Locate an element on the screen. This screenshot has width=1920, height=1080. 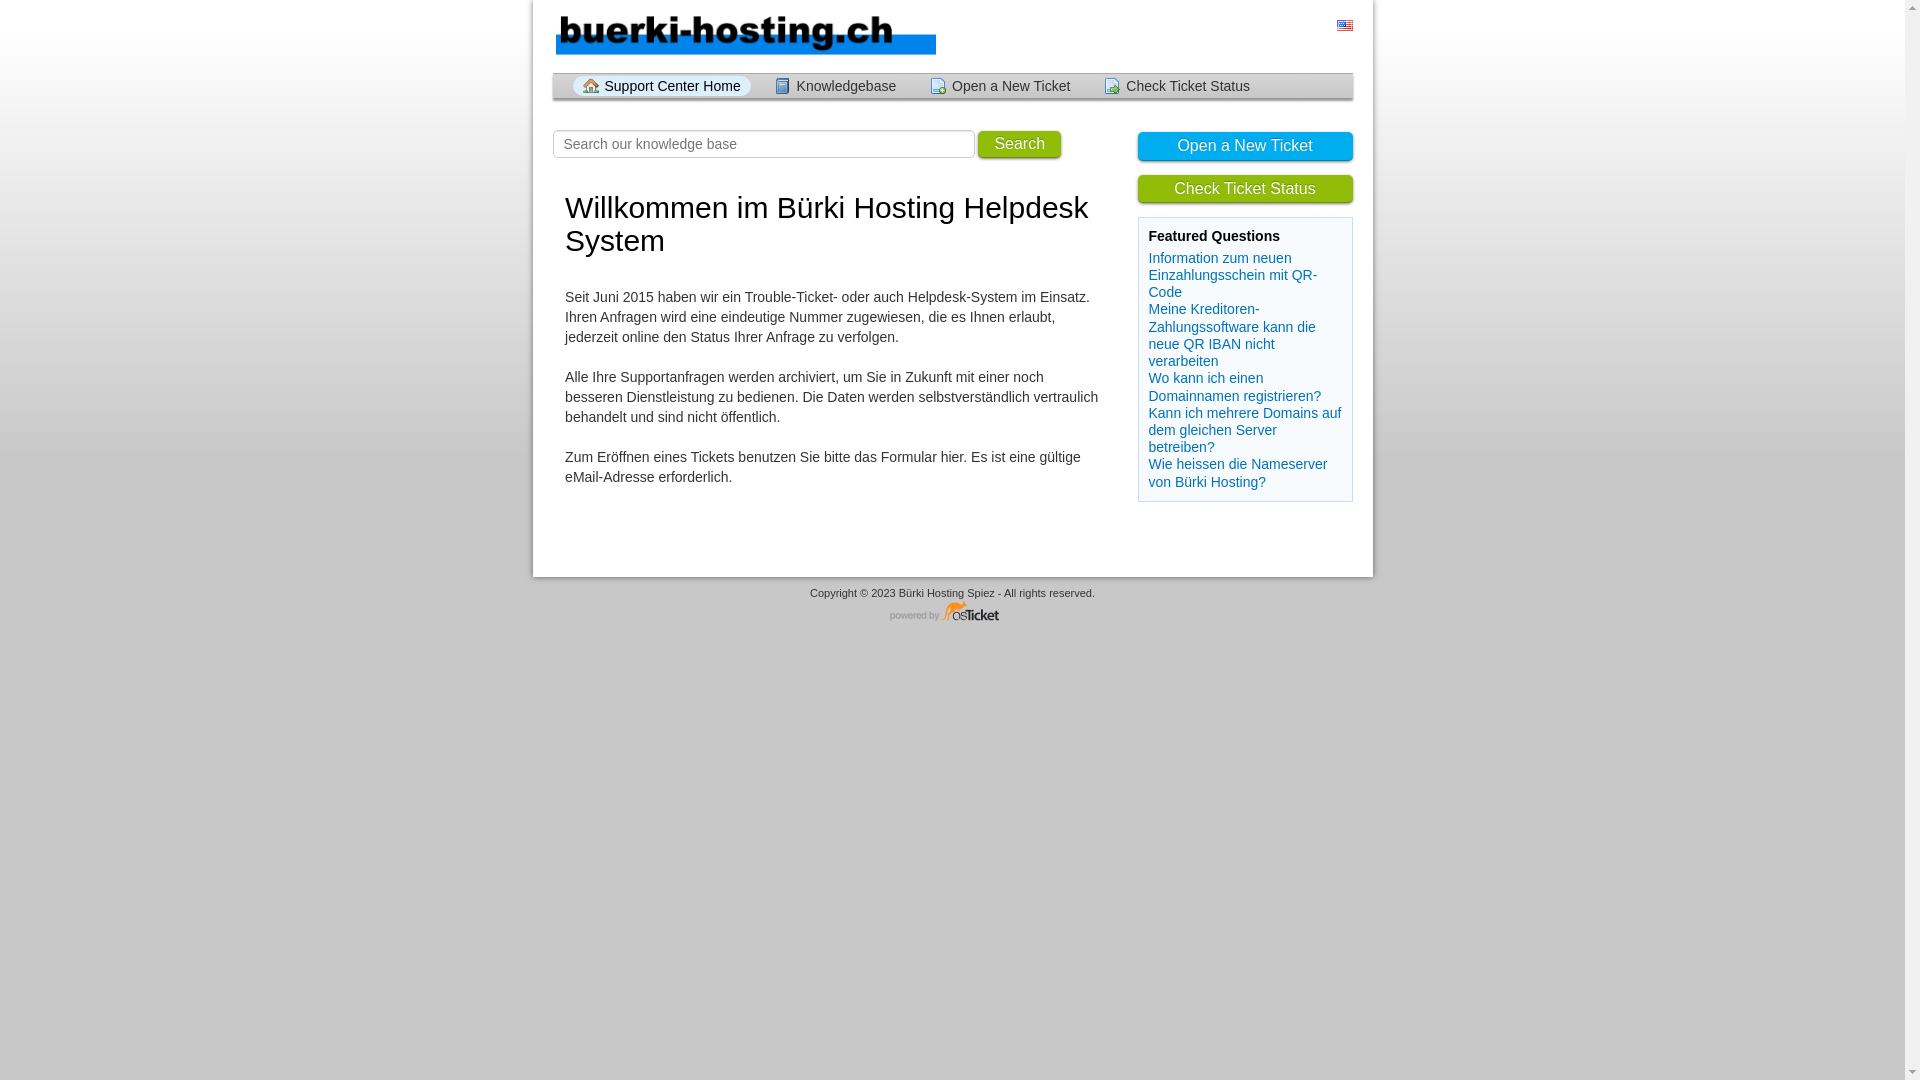
Helpdesk software - powered by osTicket is located at coordinates (953, 612).